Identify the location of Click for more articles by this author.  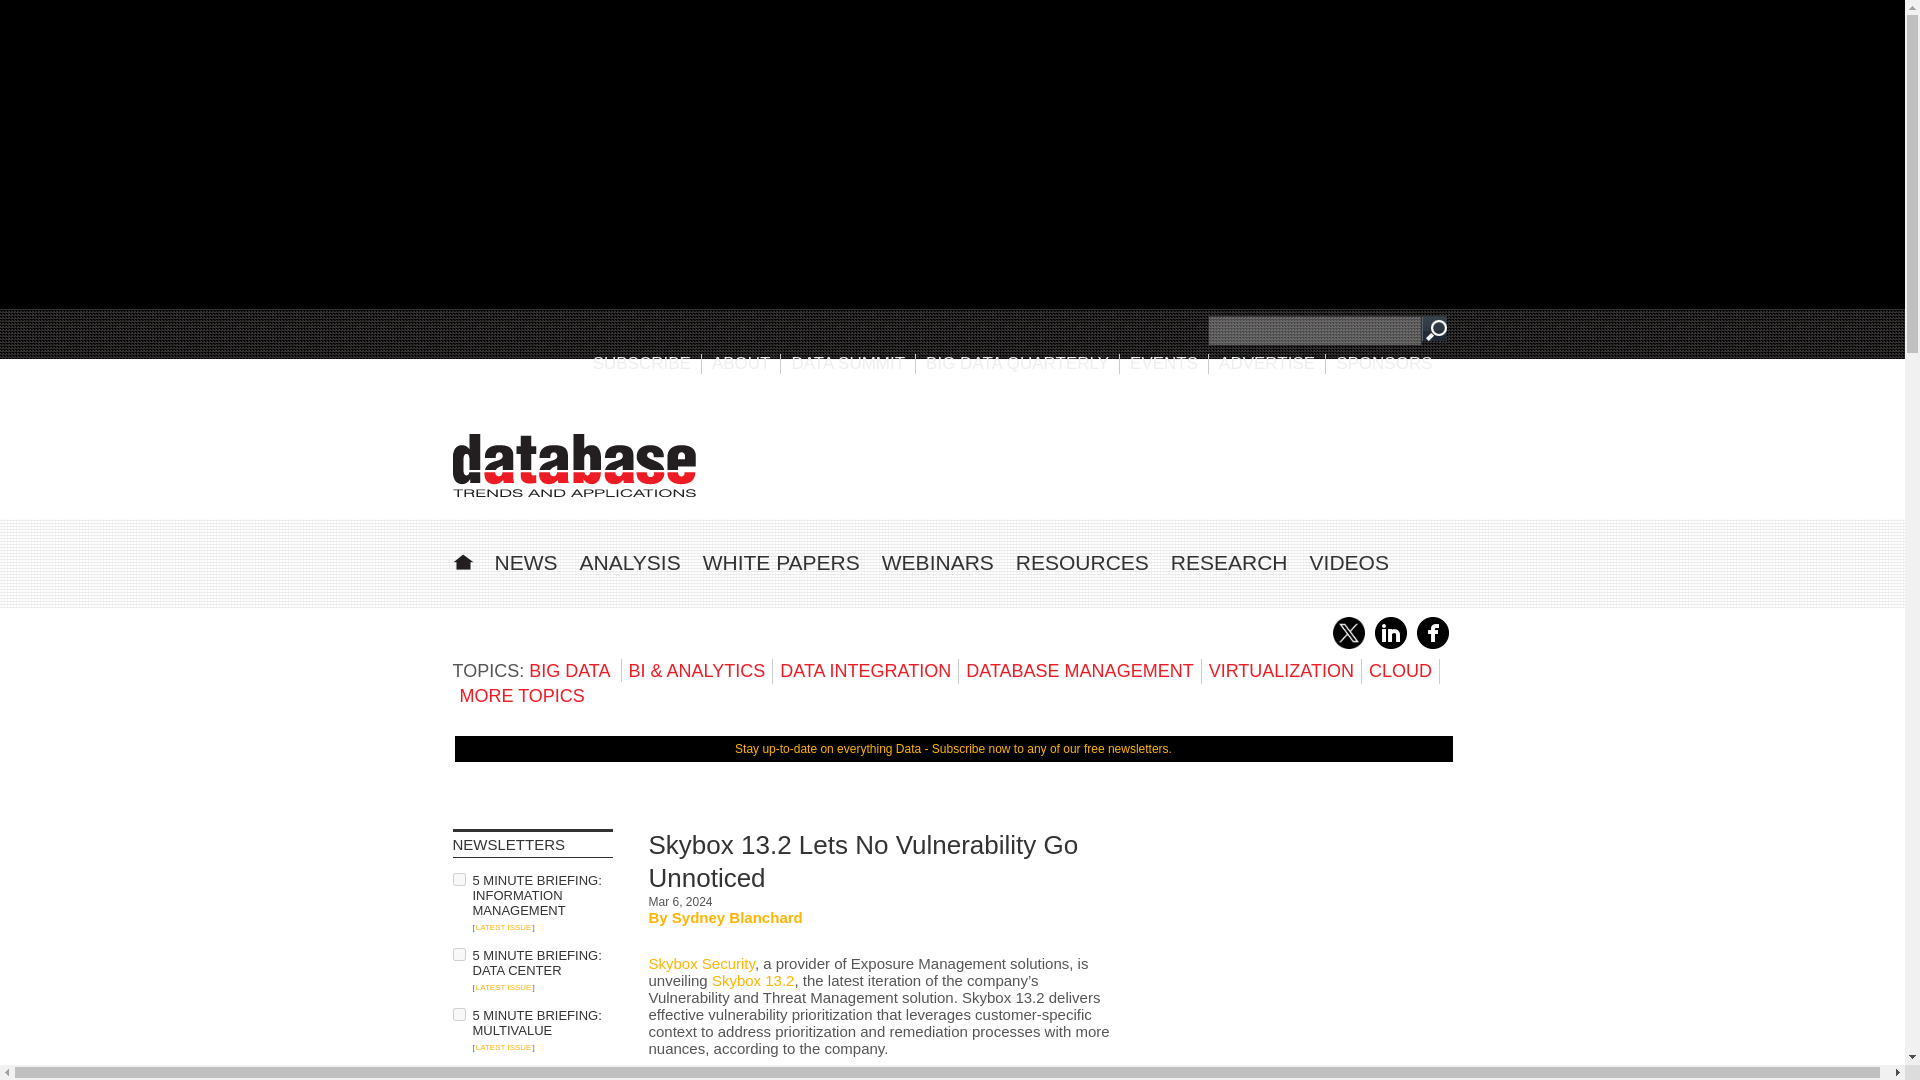
(737, 917).